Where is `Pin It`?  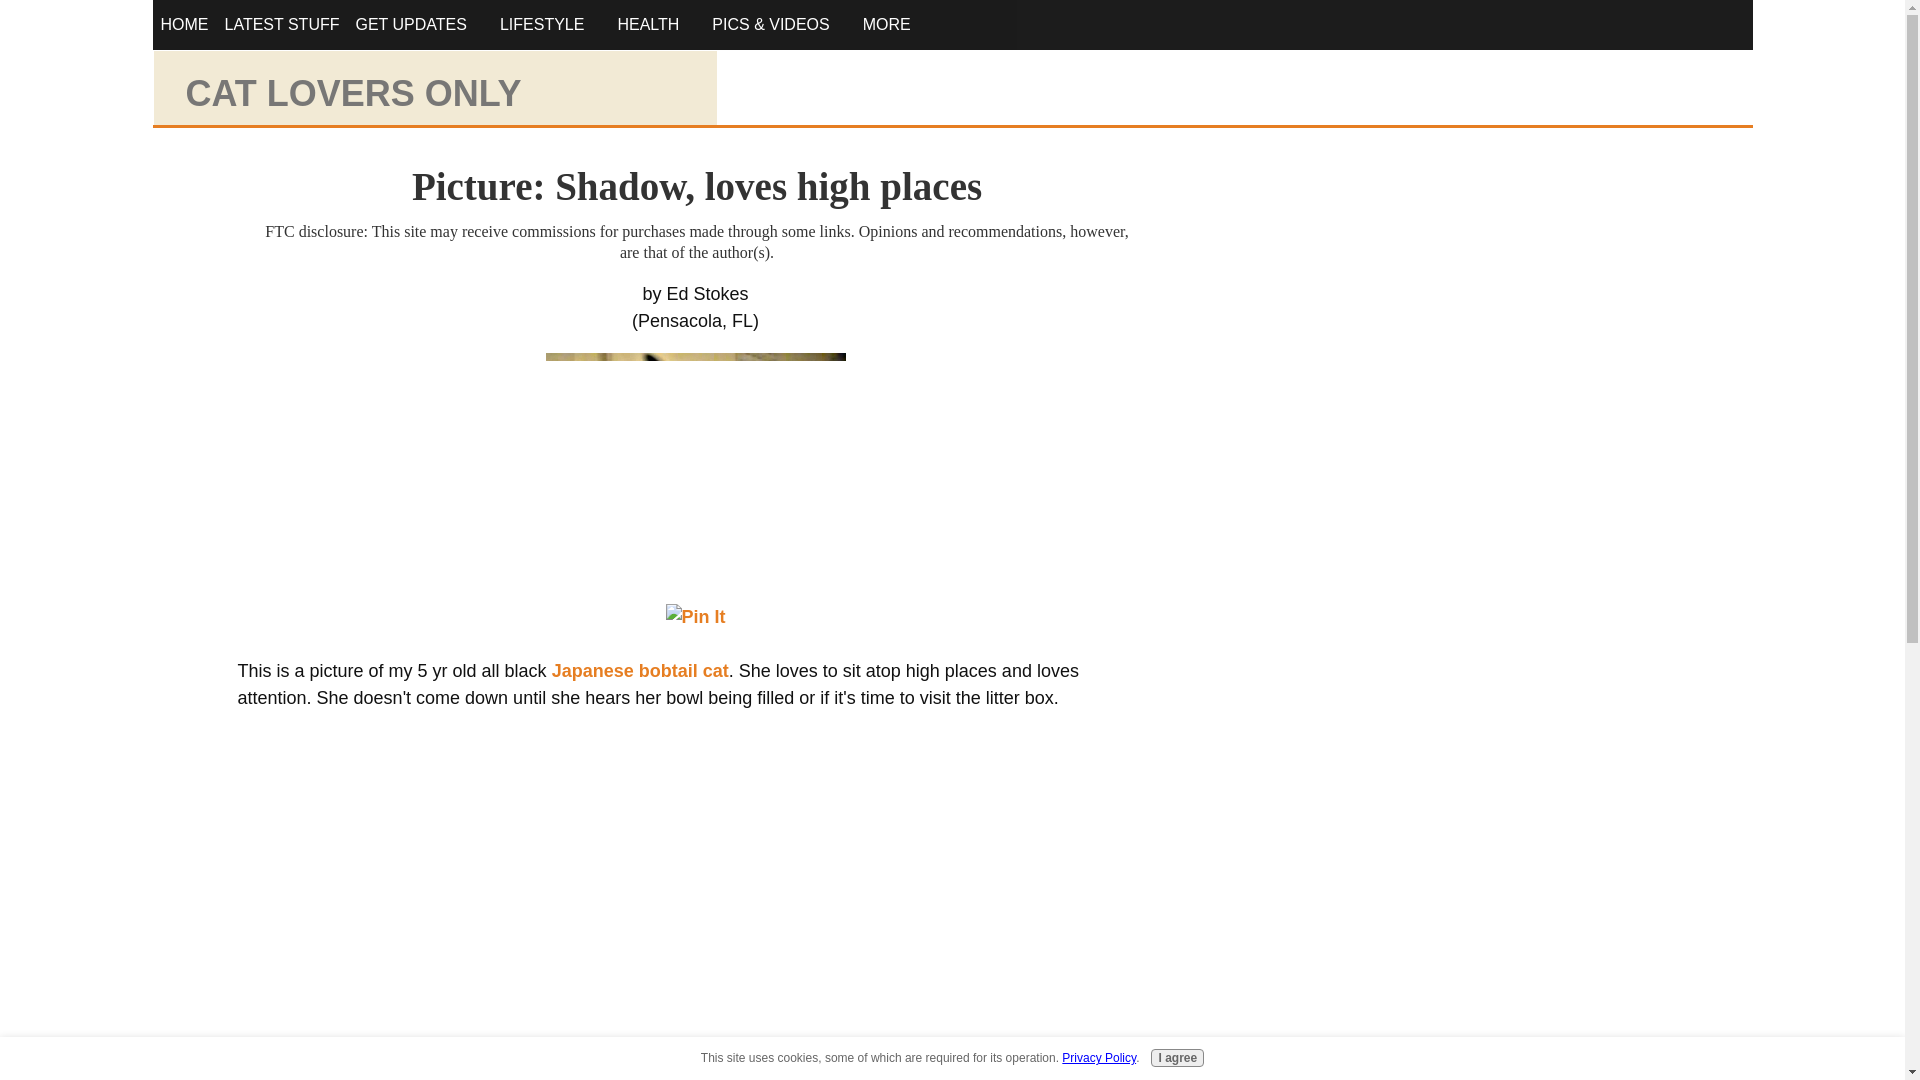 Pin It is located at coordinates (696, 616).